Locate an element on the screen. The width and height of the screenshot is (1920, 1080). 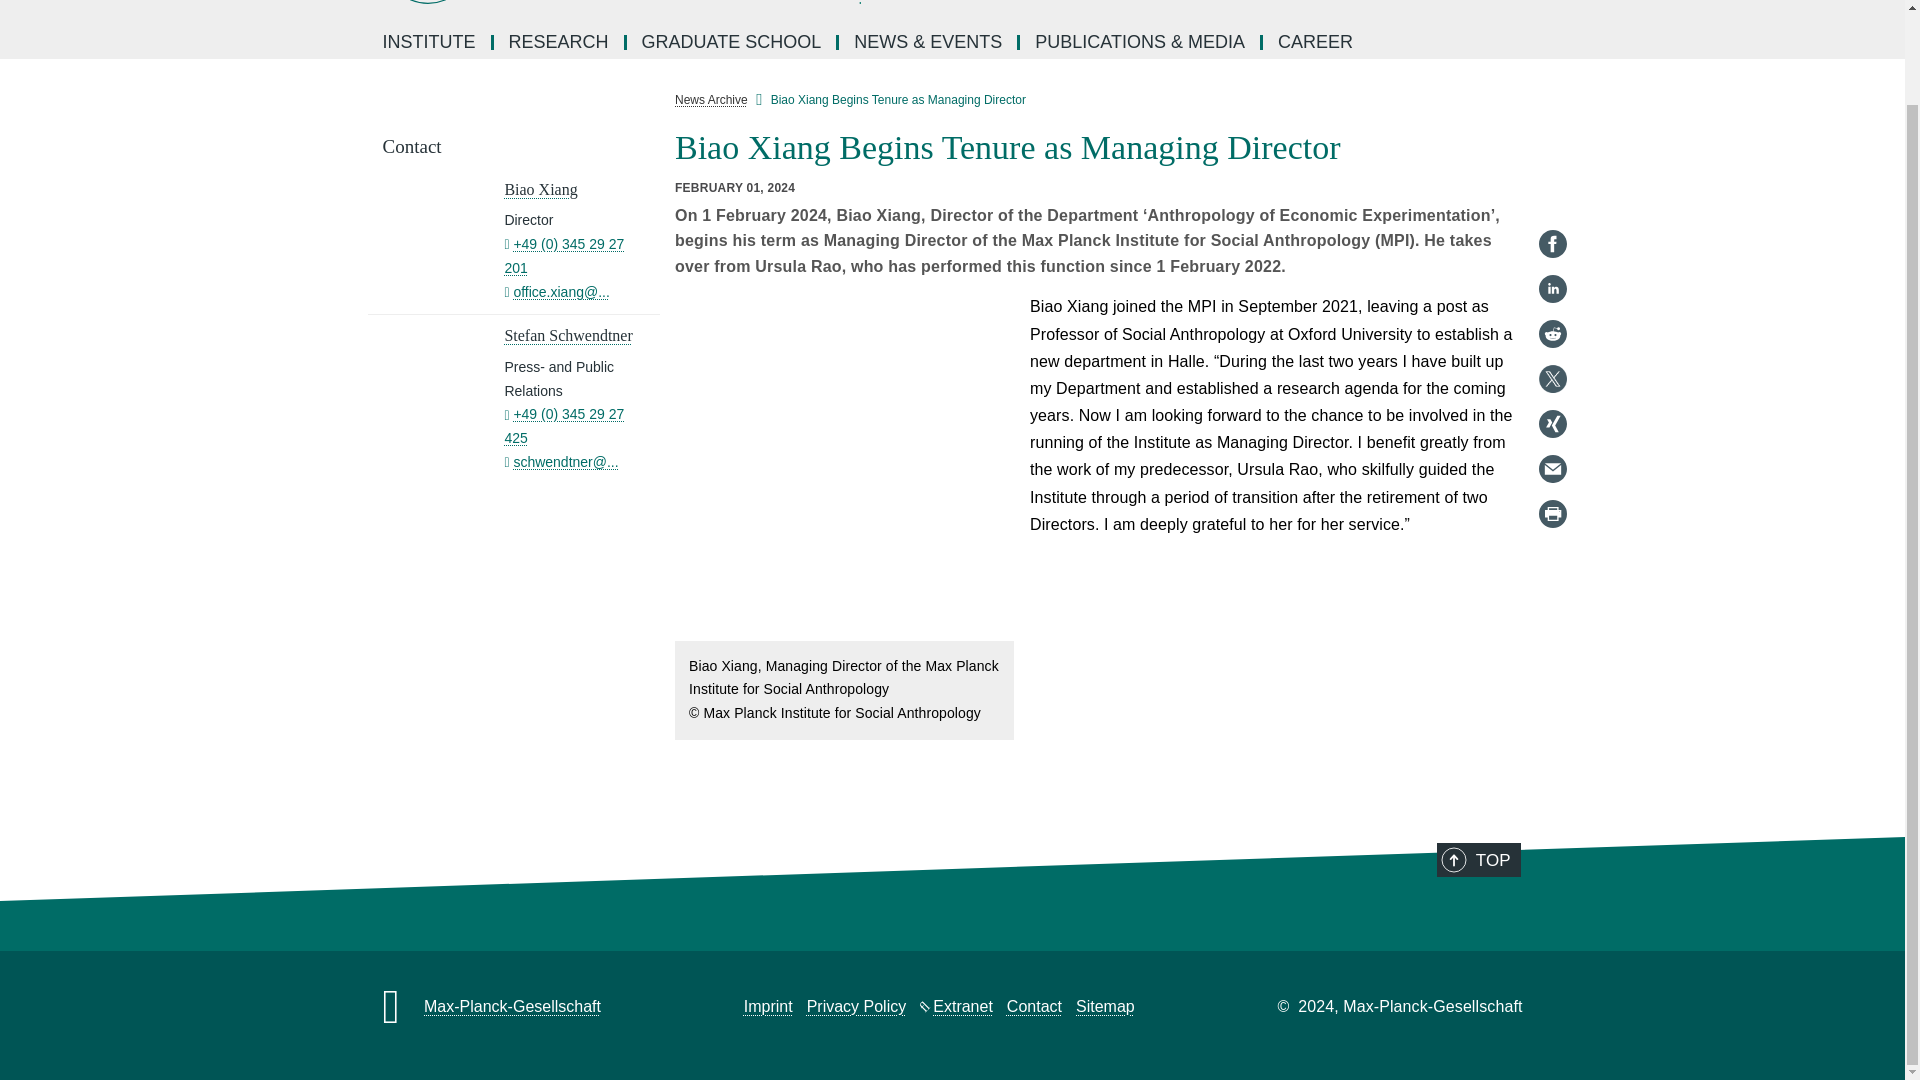
More information about Stefan Schwendtner is located at coordinates (567, 336).